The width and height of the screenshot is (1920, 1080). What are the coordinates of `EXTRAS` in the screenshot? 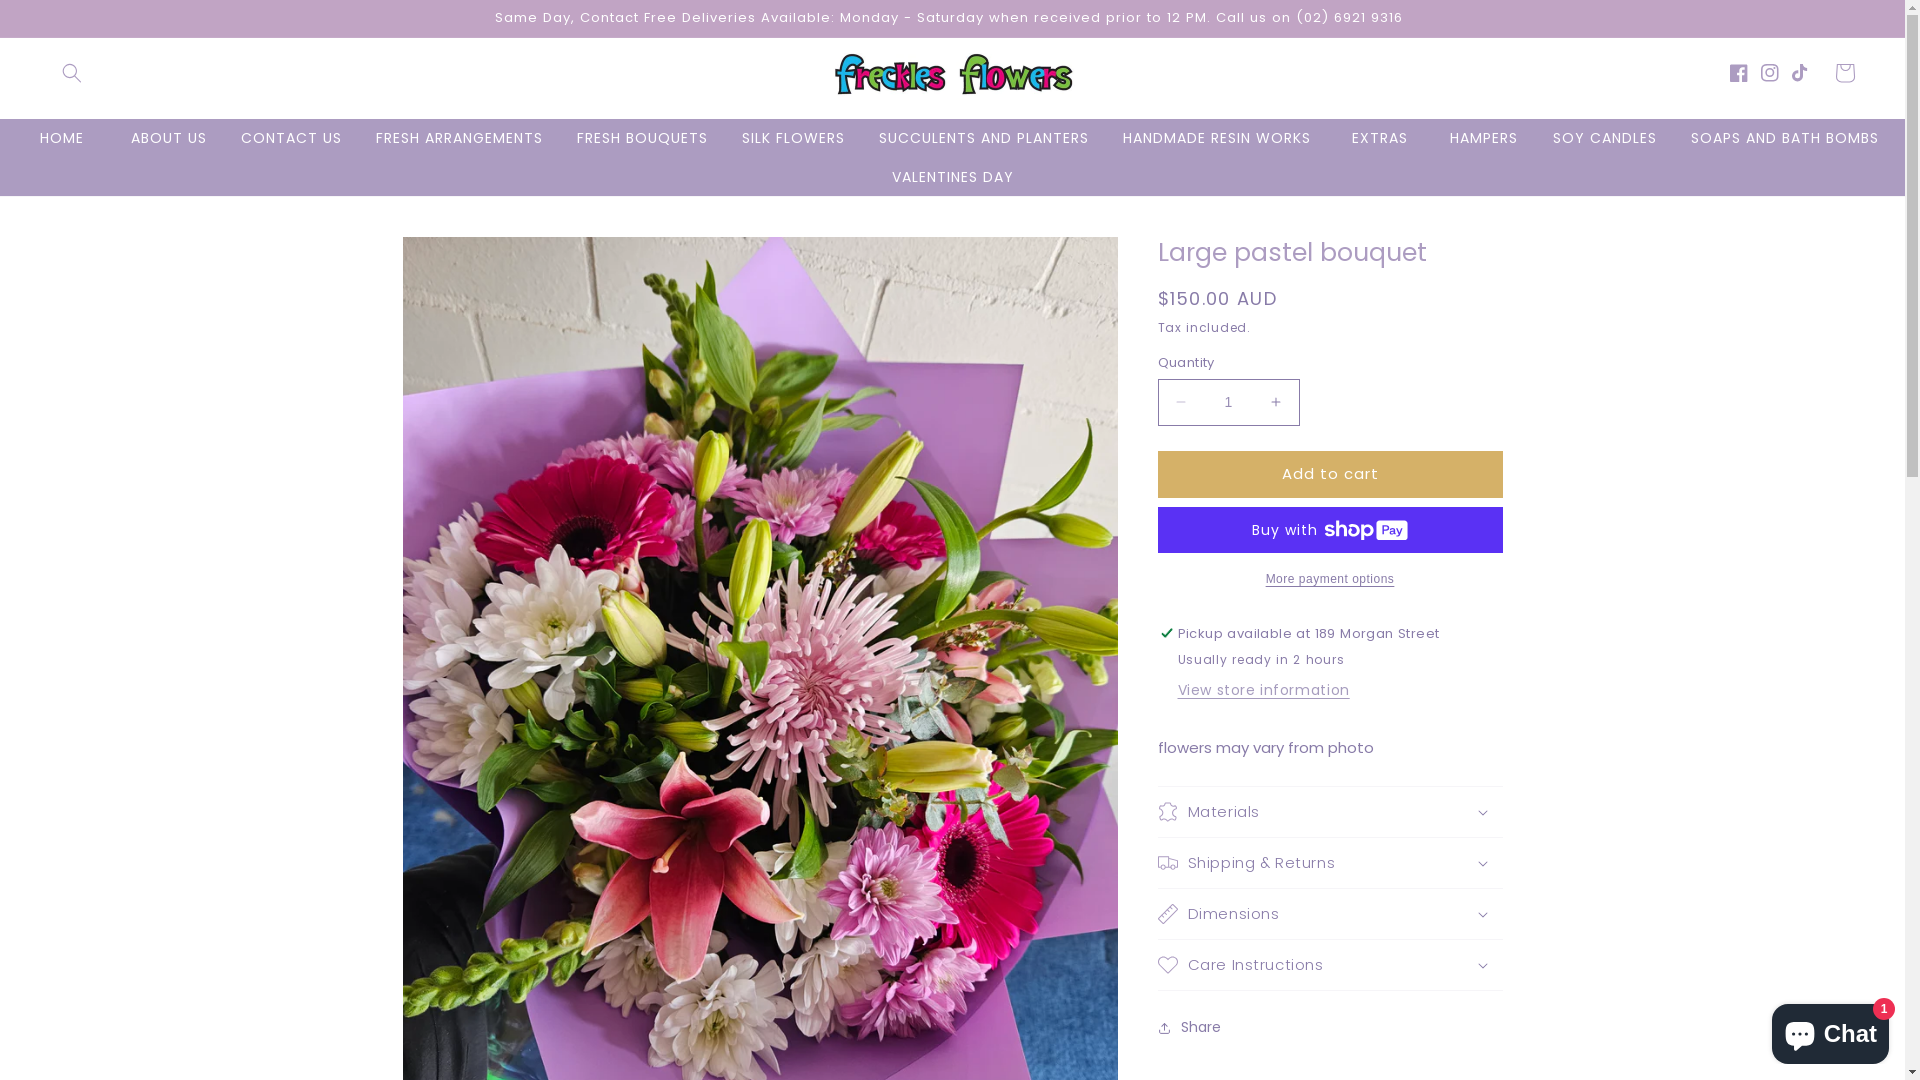 It's located at (1380, 138).